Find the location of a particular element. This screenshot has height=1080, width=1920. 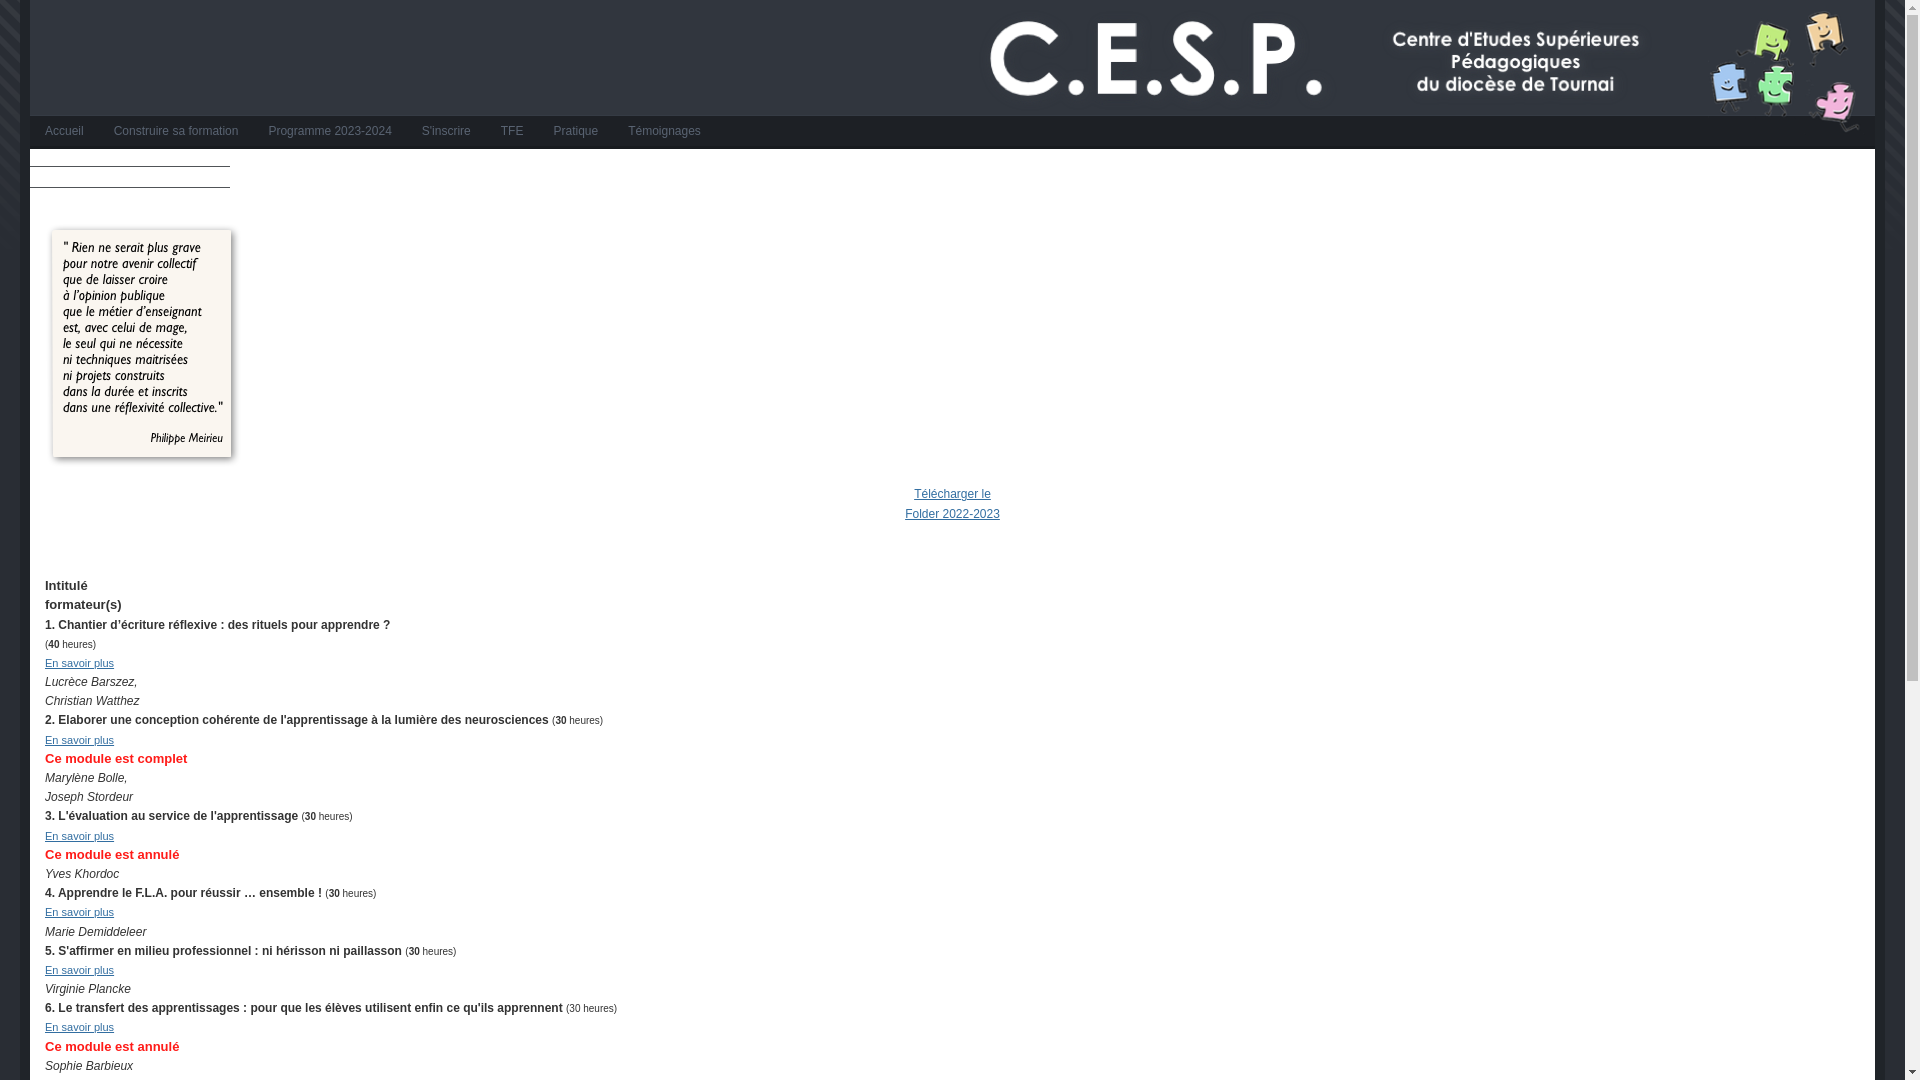

Accueil is located at coordinates (64, 134).